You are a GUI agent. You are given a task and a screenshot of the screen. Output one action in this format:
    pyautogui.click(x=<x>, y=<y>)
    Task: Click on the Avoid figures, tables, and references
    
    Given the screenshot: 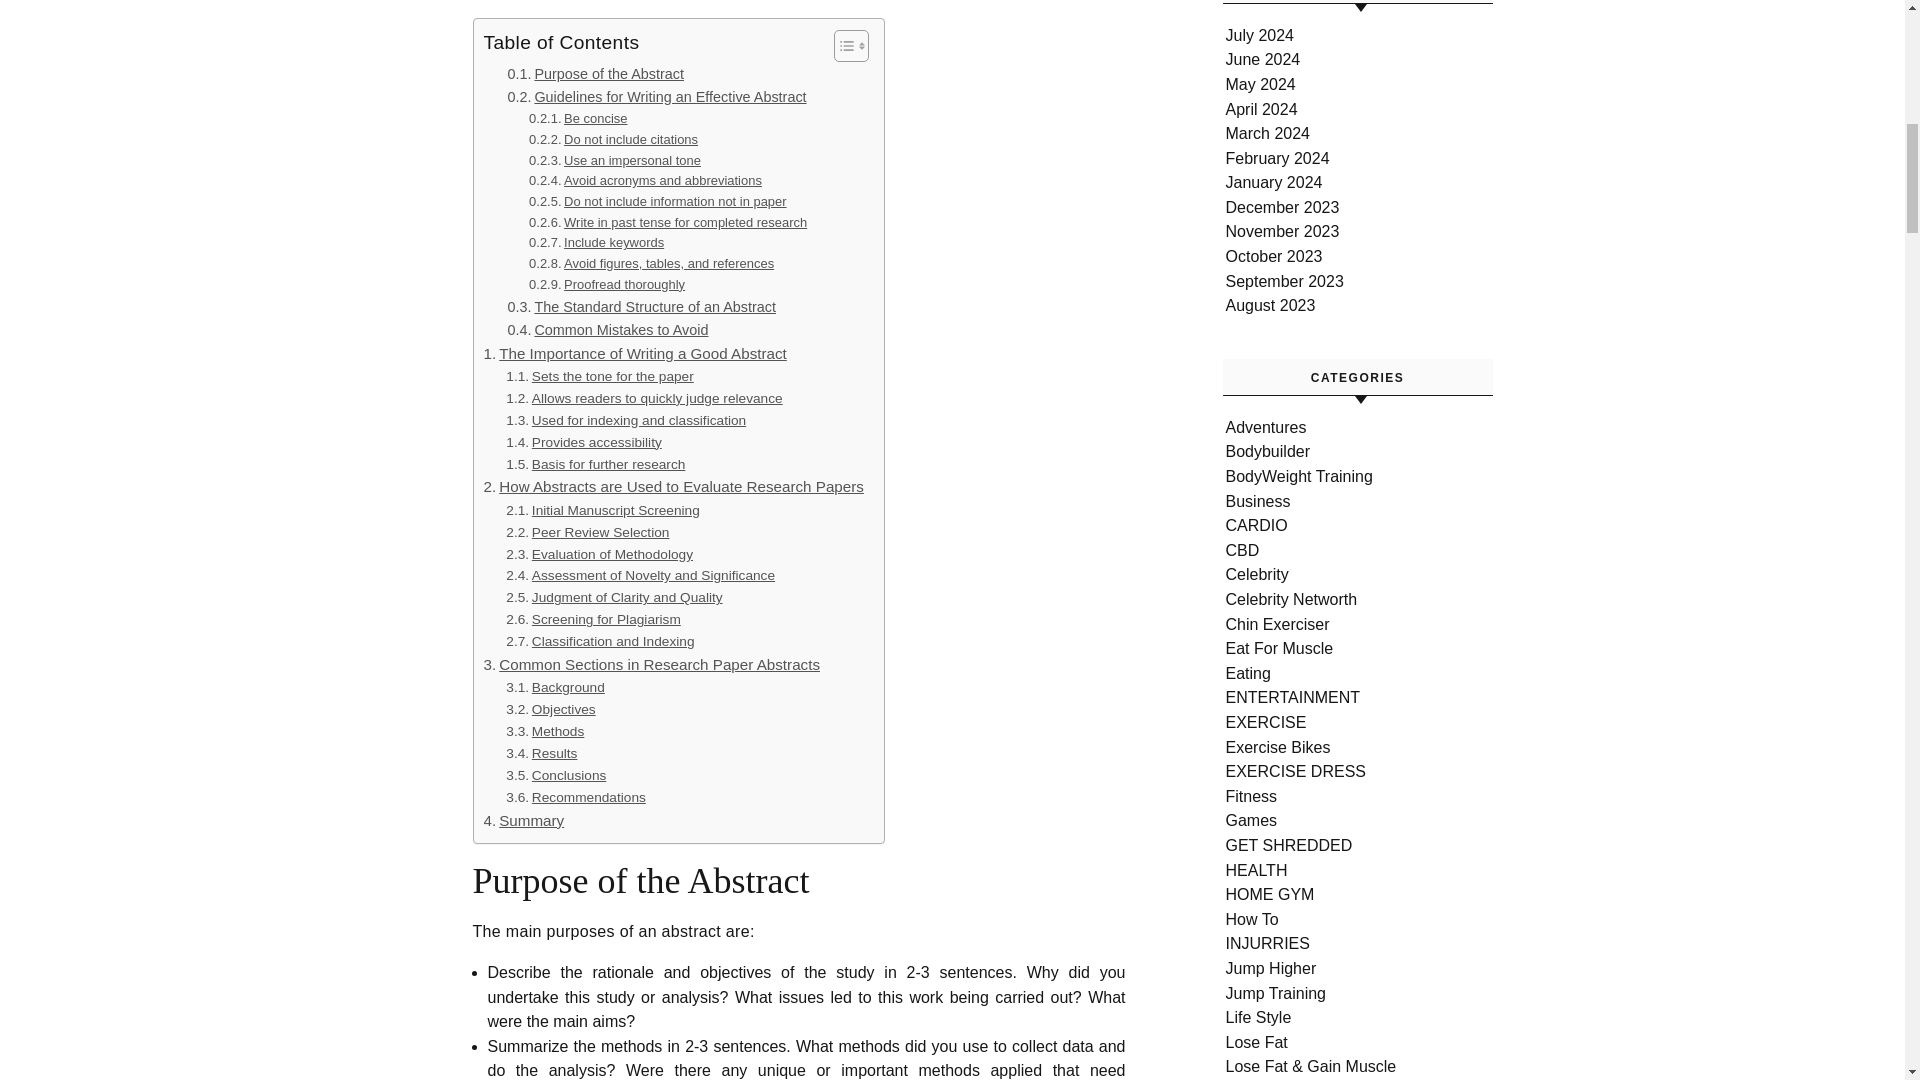 What is the action you would take?
    pyautogui.click(x=651, y=264)
    